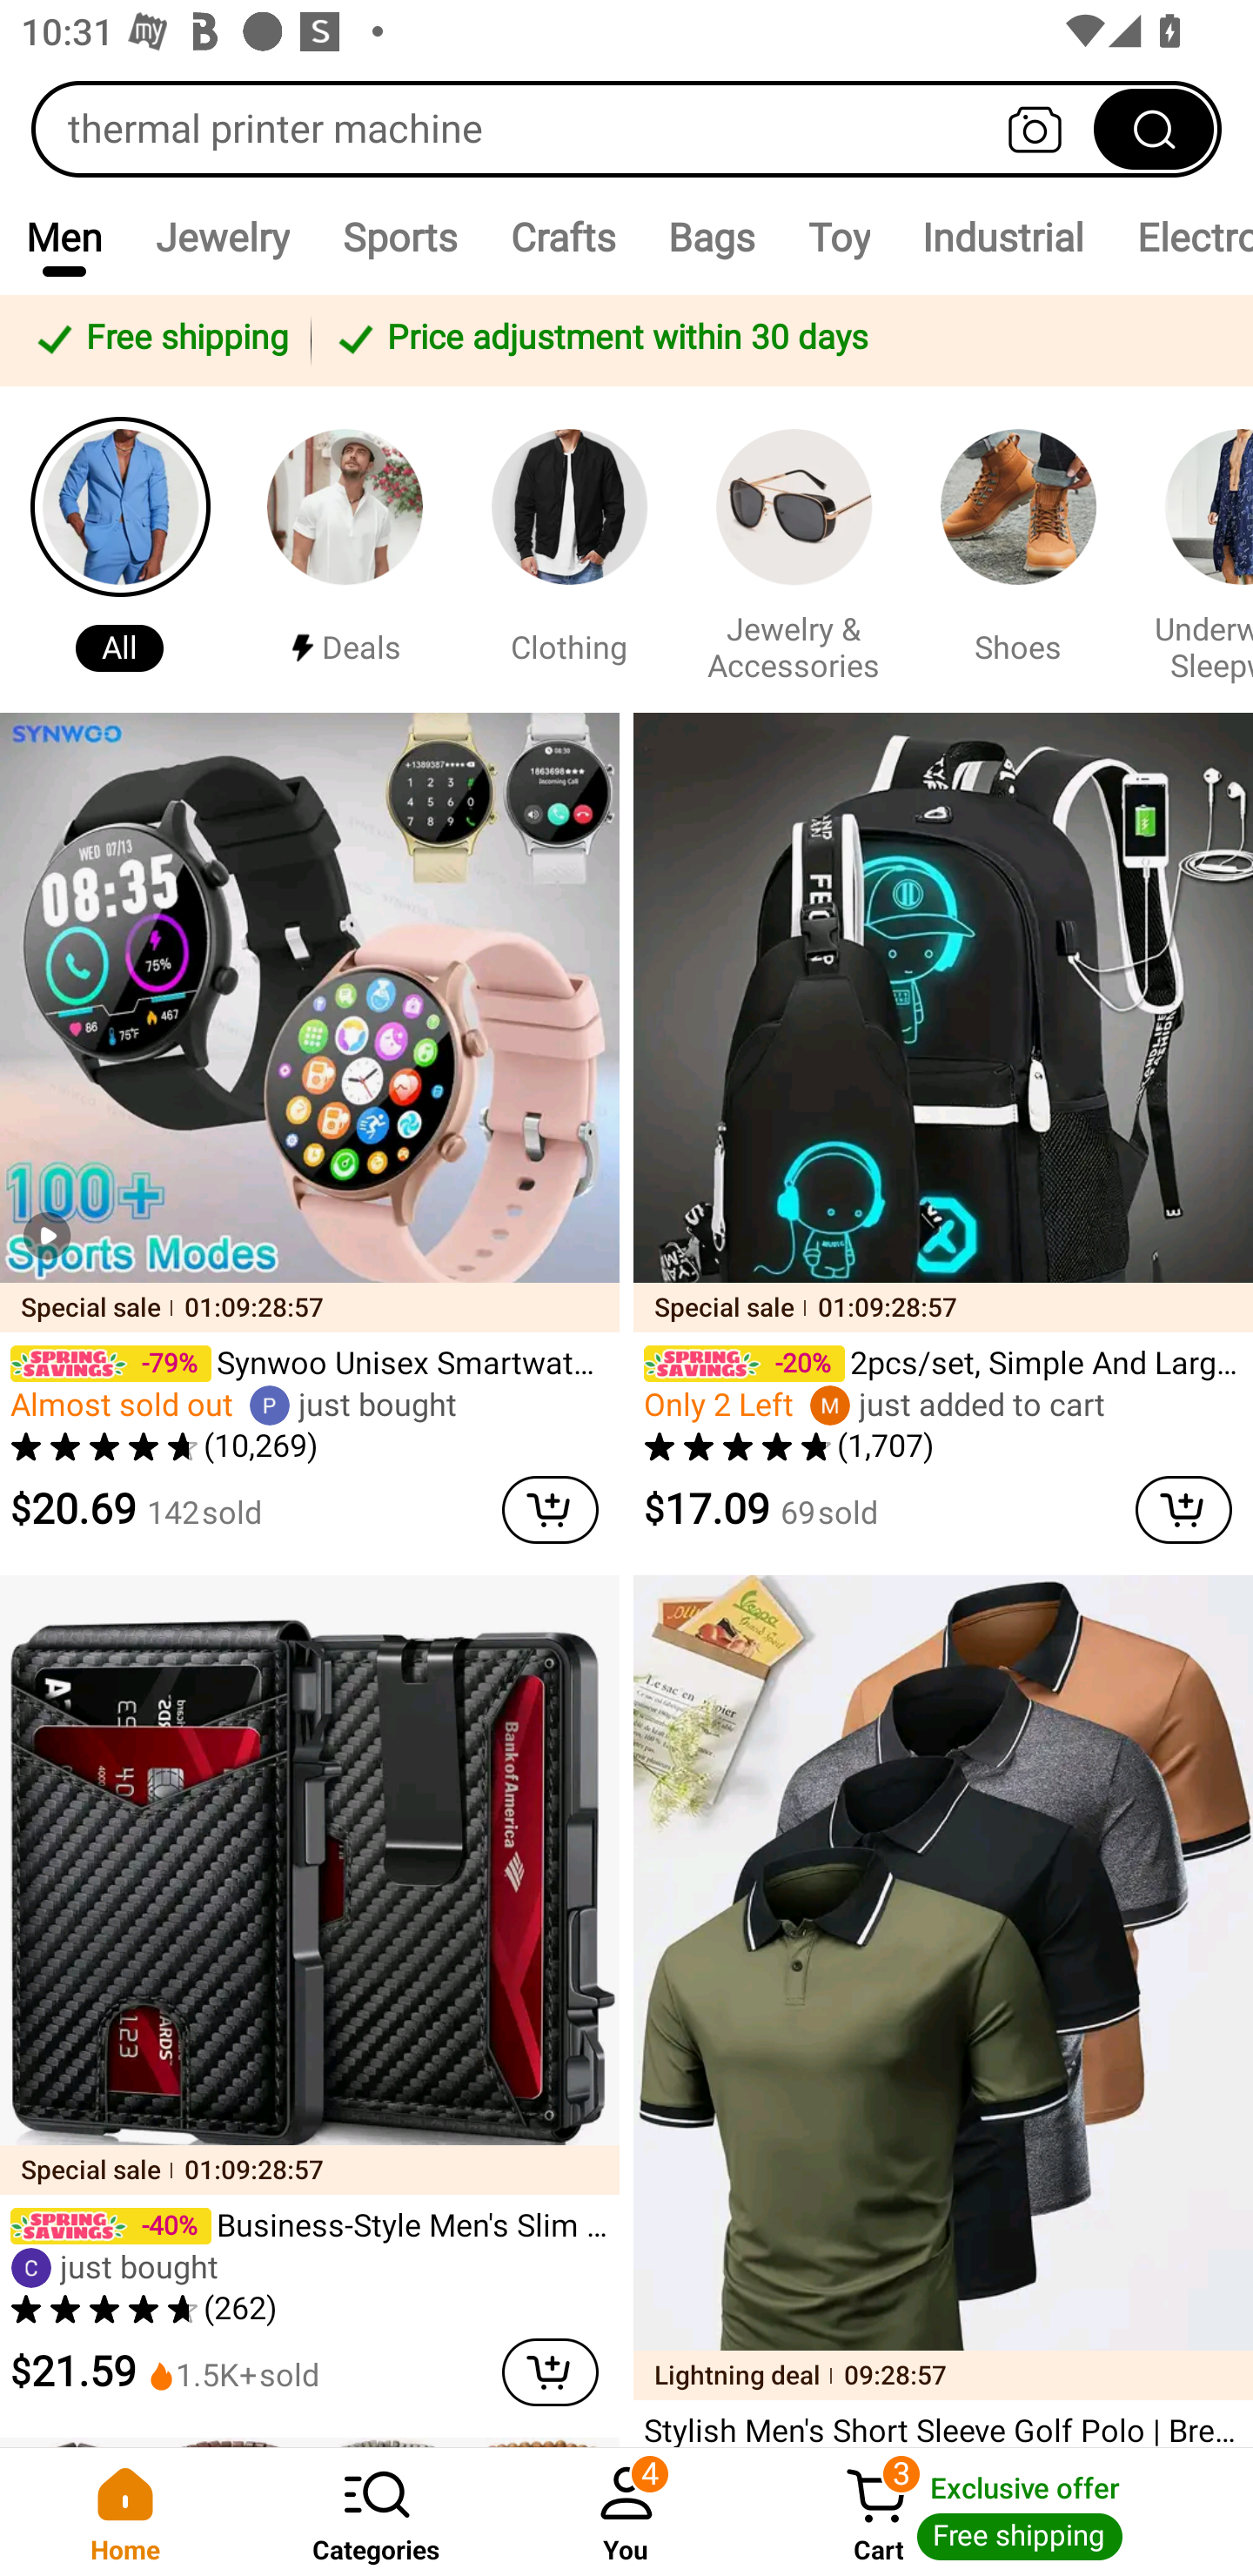  Describe the element at coordinates (712, 237) in the screenshot. I see `Bags` at that location.